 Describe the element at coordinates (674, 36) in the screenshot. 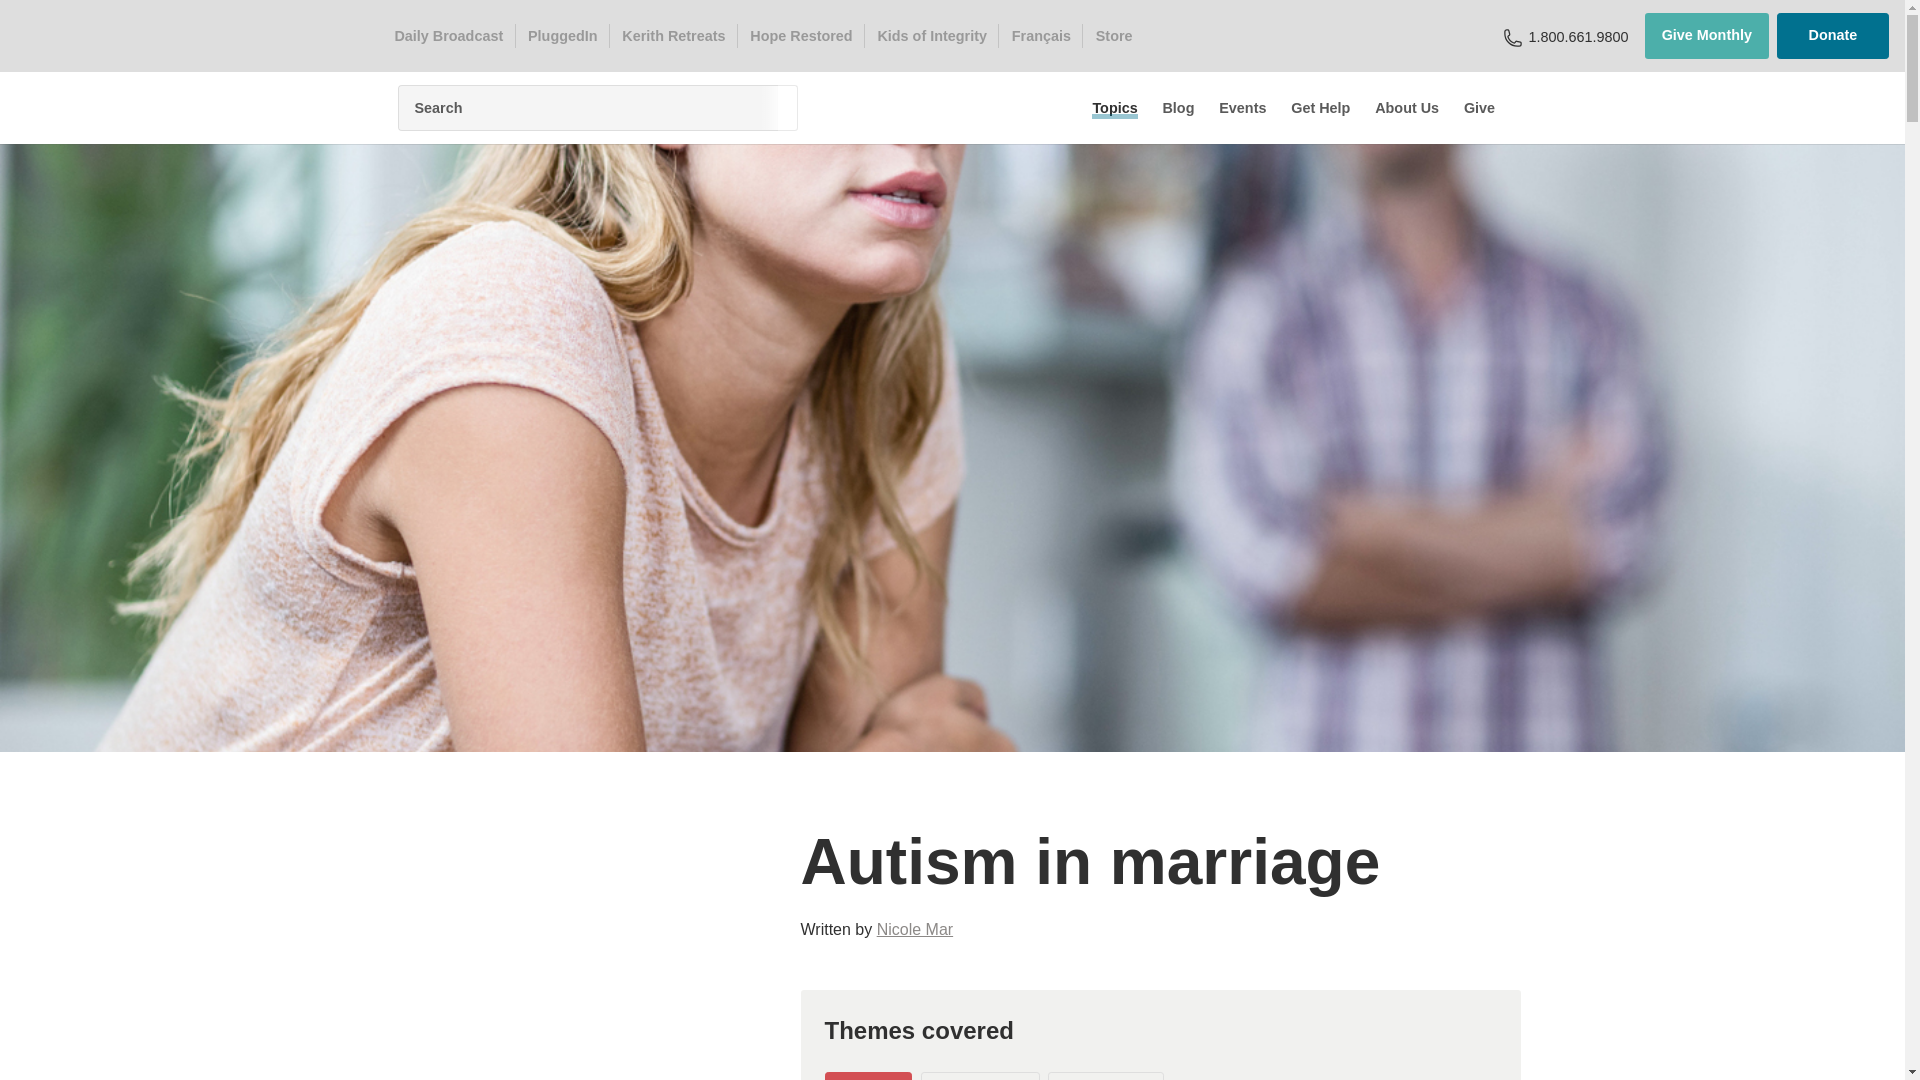

I see `Kerith Retreats` at that location.